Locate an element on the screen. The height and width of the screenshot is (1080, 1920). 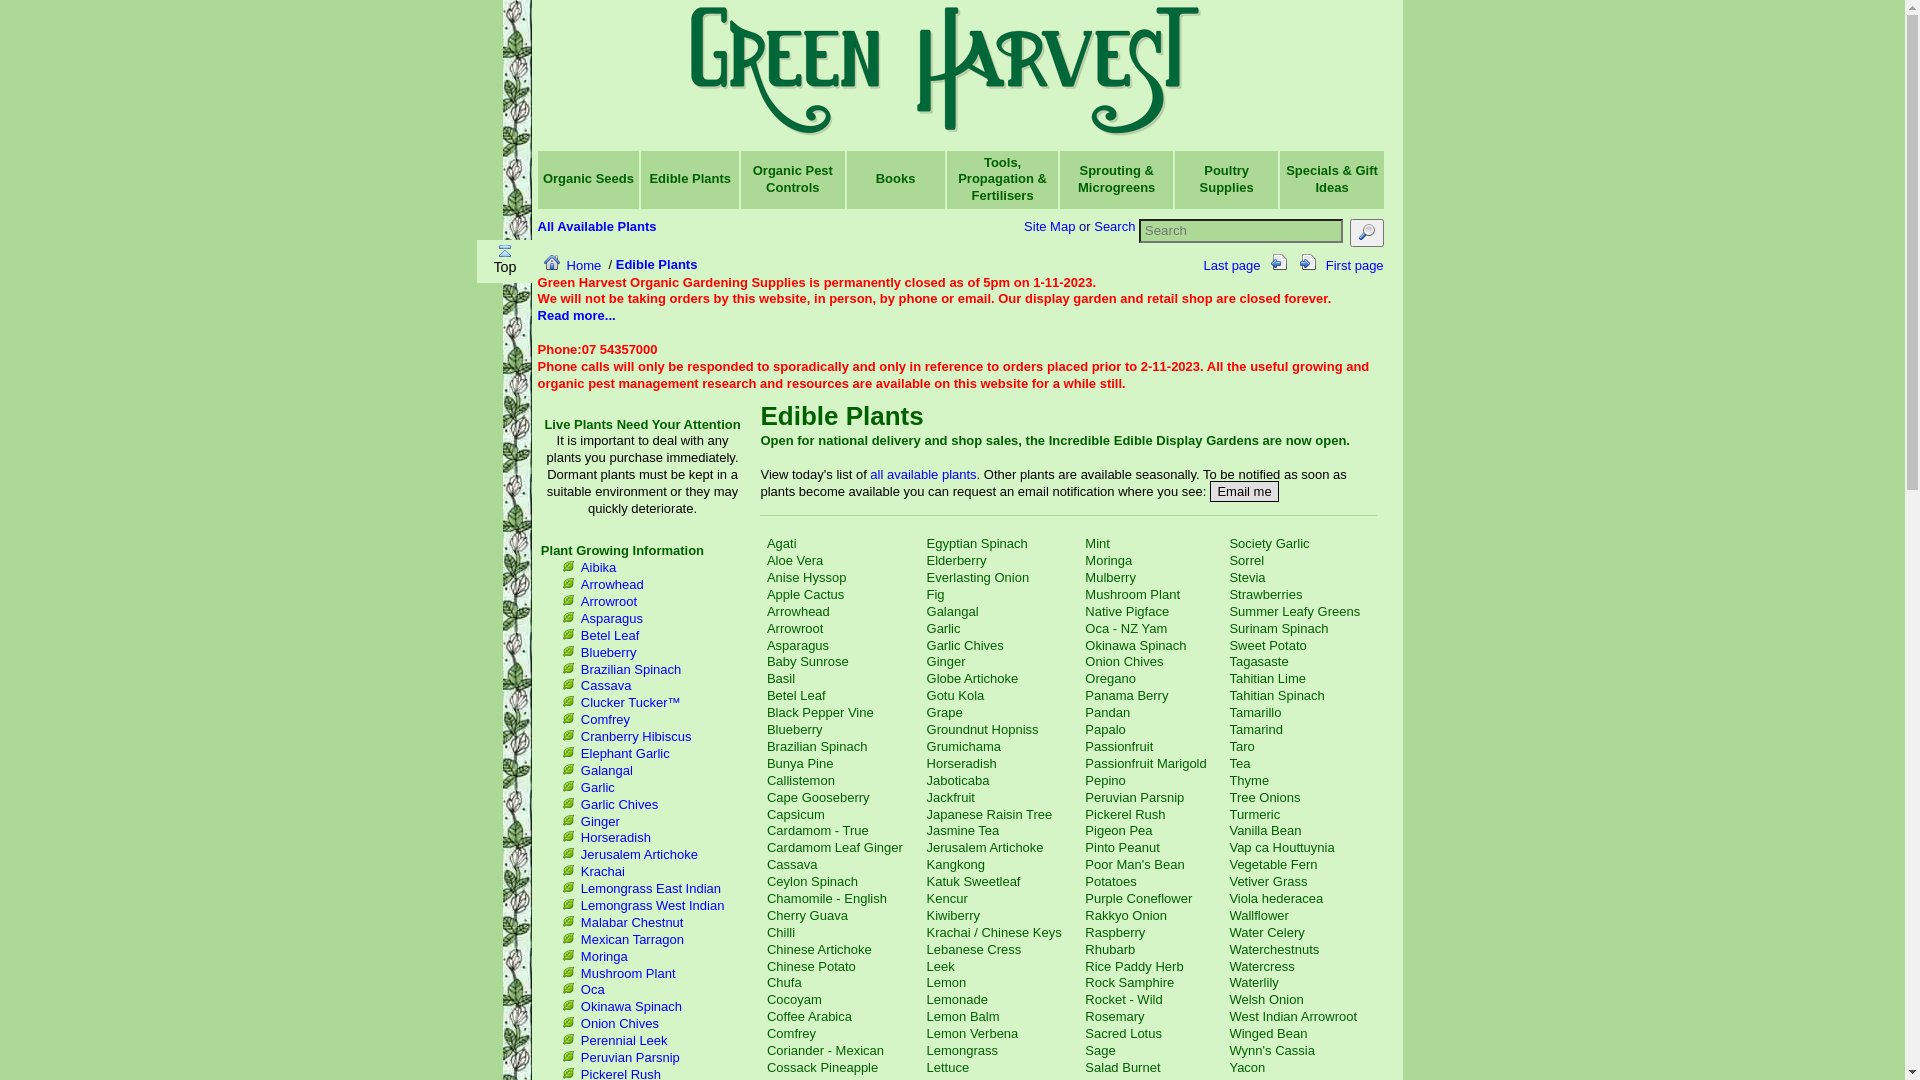
Comfrey is located at coordinates (606, 720).